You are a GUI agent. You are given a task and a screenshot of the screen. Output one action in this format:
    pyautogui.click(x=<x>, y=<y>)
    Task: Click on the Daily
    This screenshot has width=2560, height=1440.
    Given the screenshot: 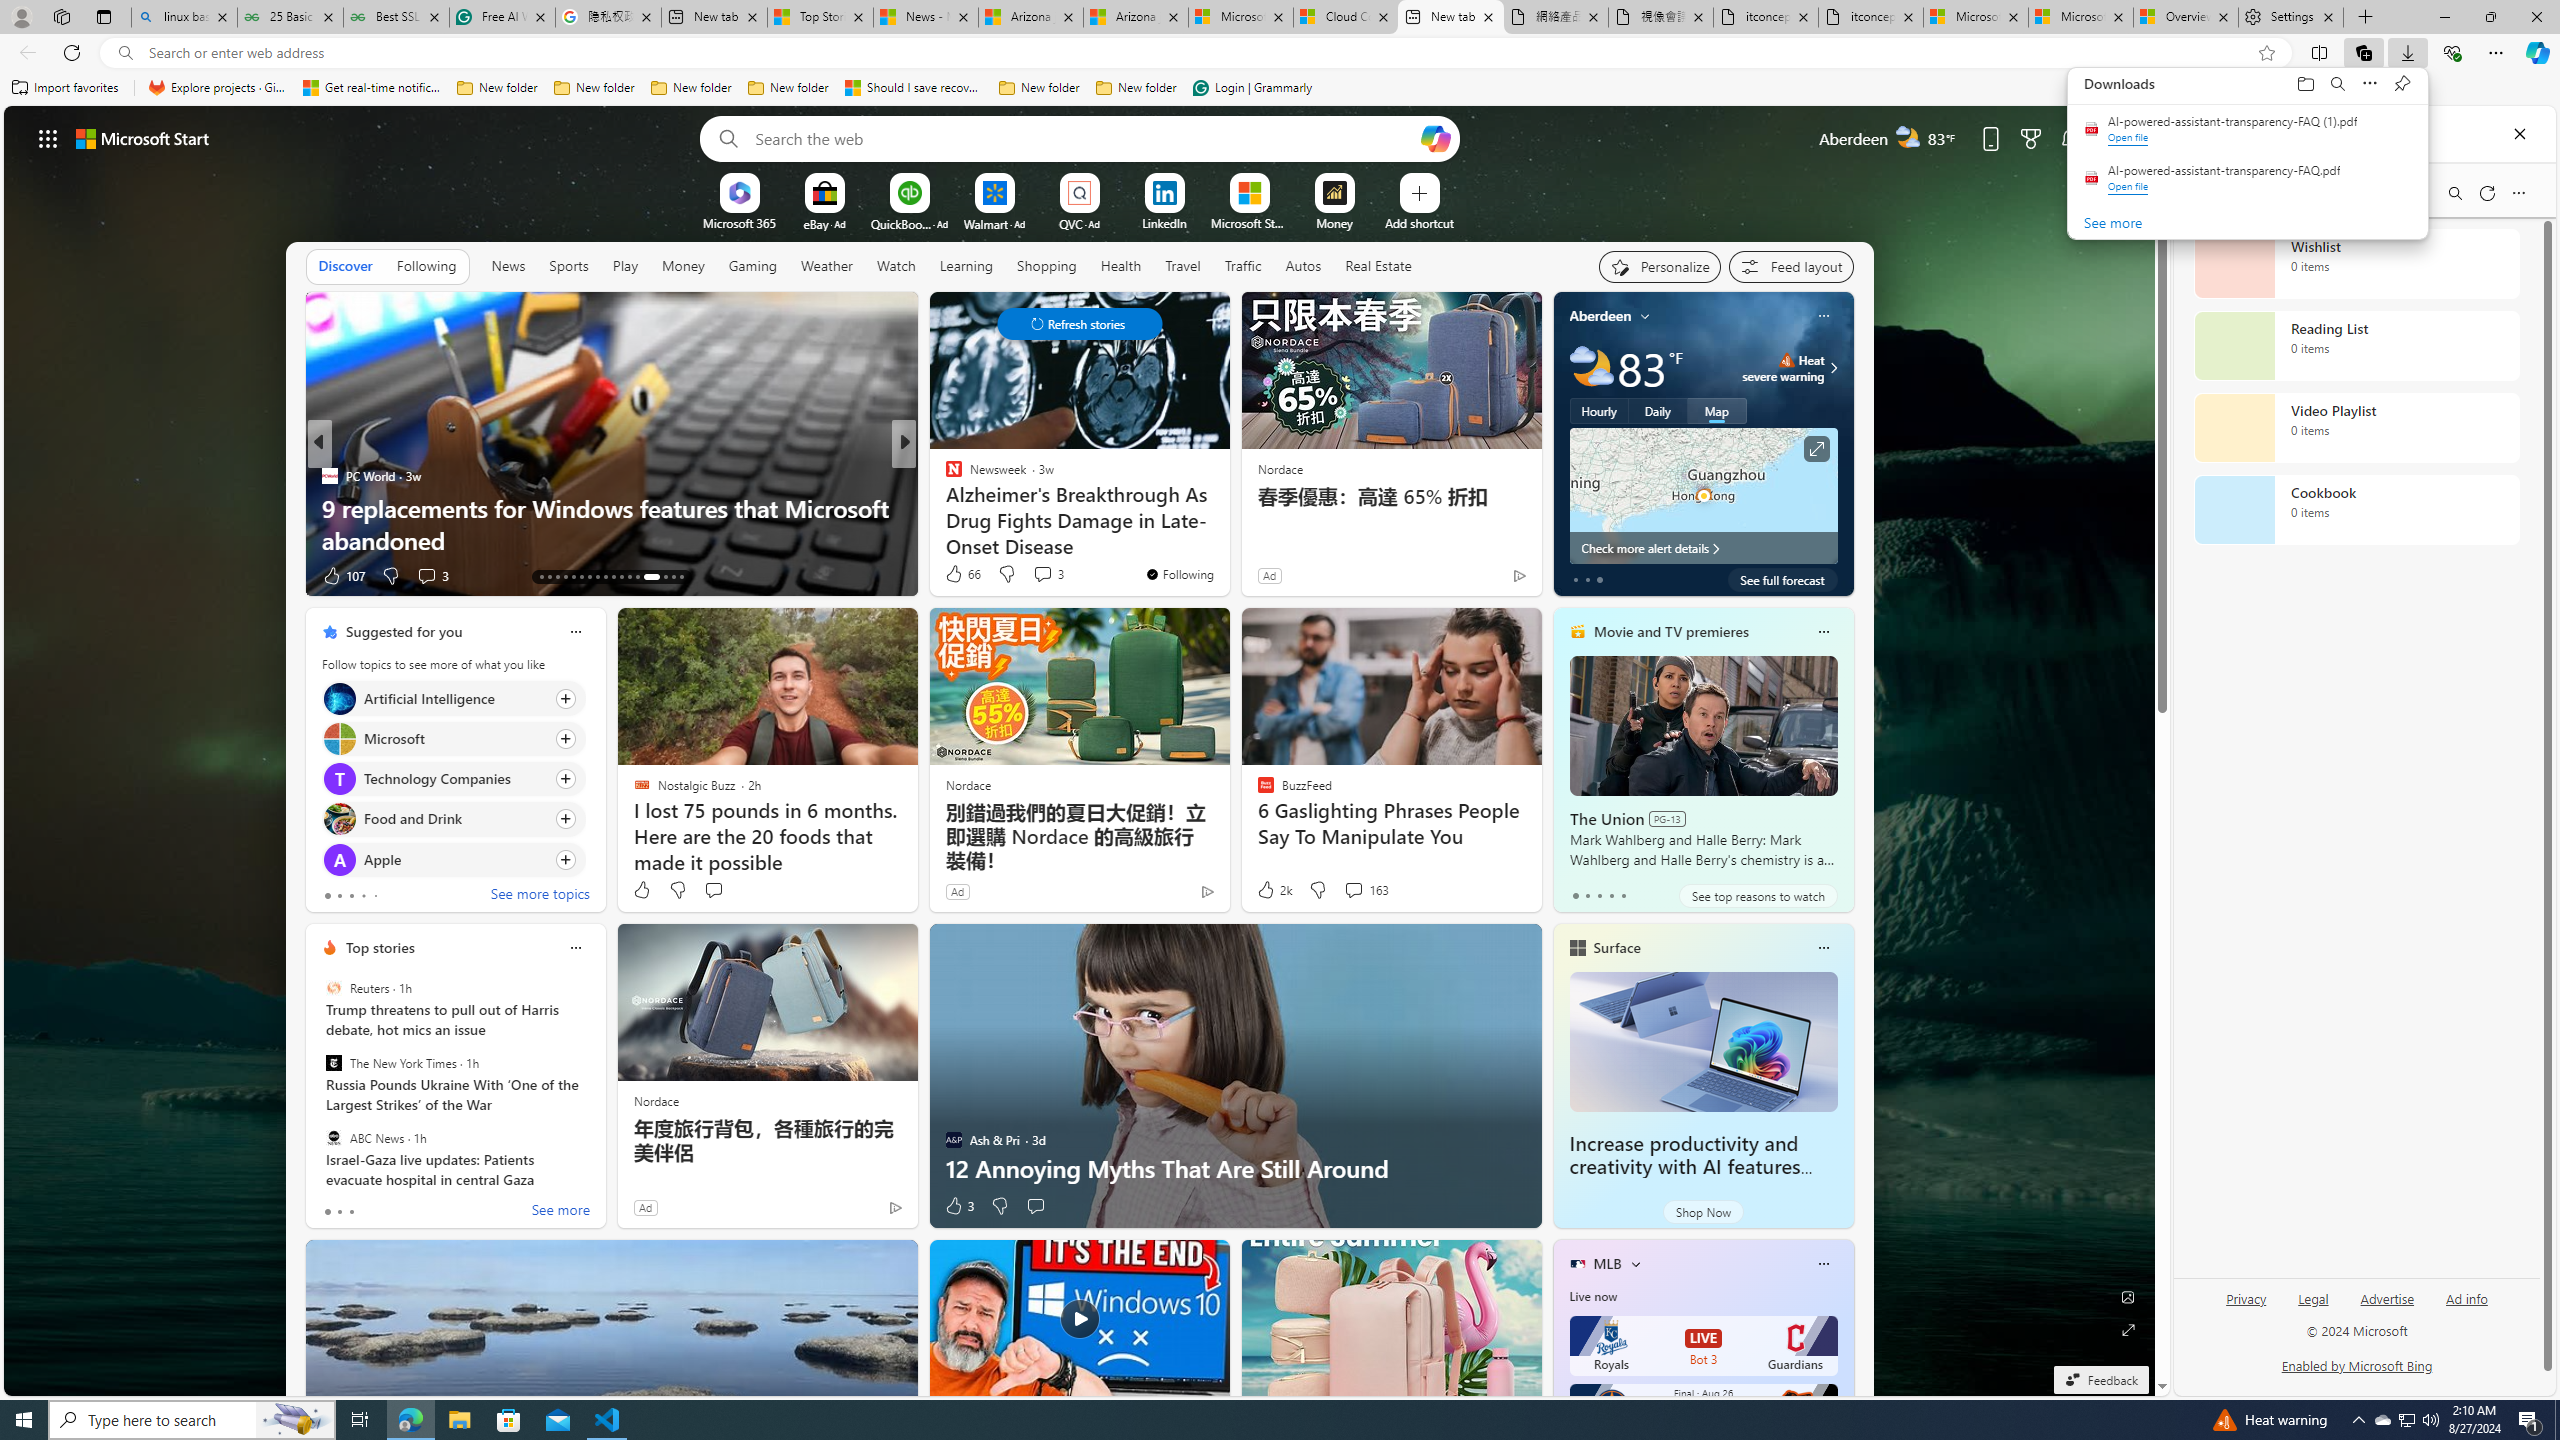 What is the action you would take?
    pyautogui.click(x=1658, y=410)
    